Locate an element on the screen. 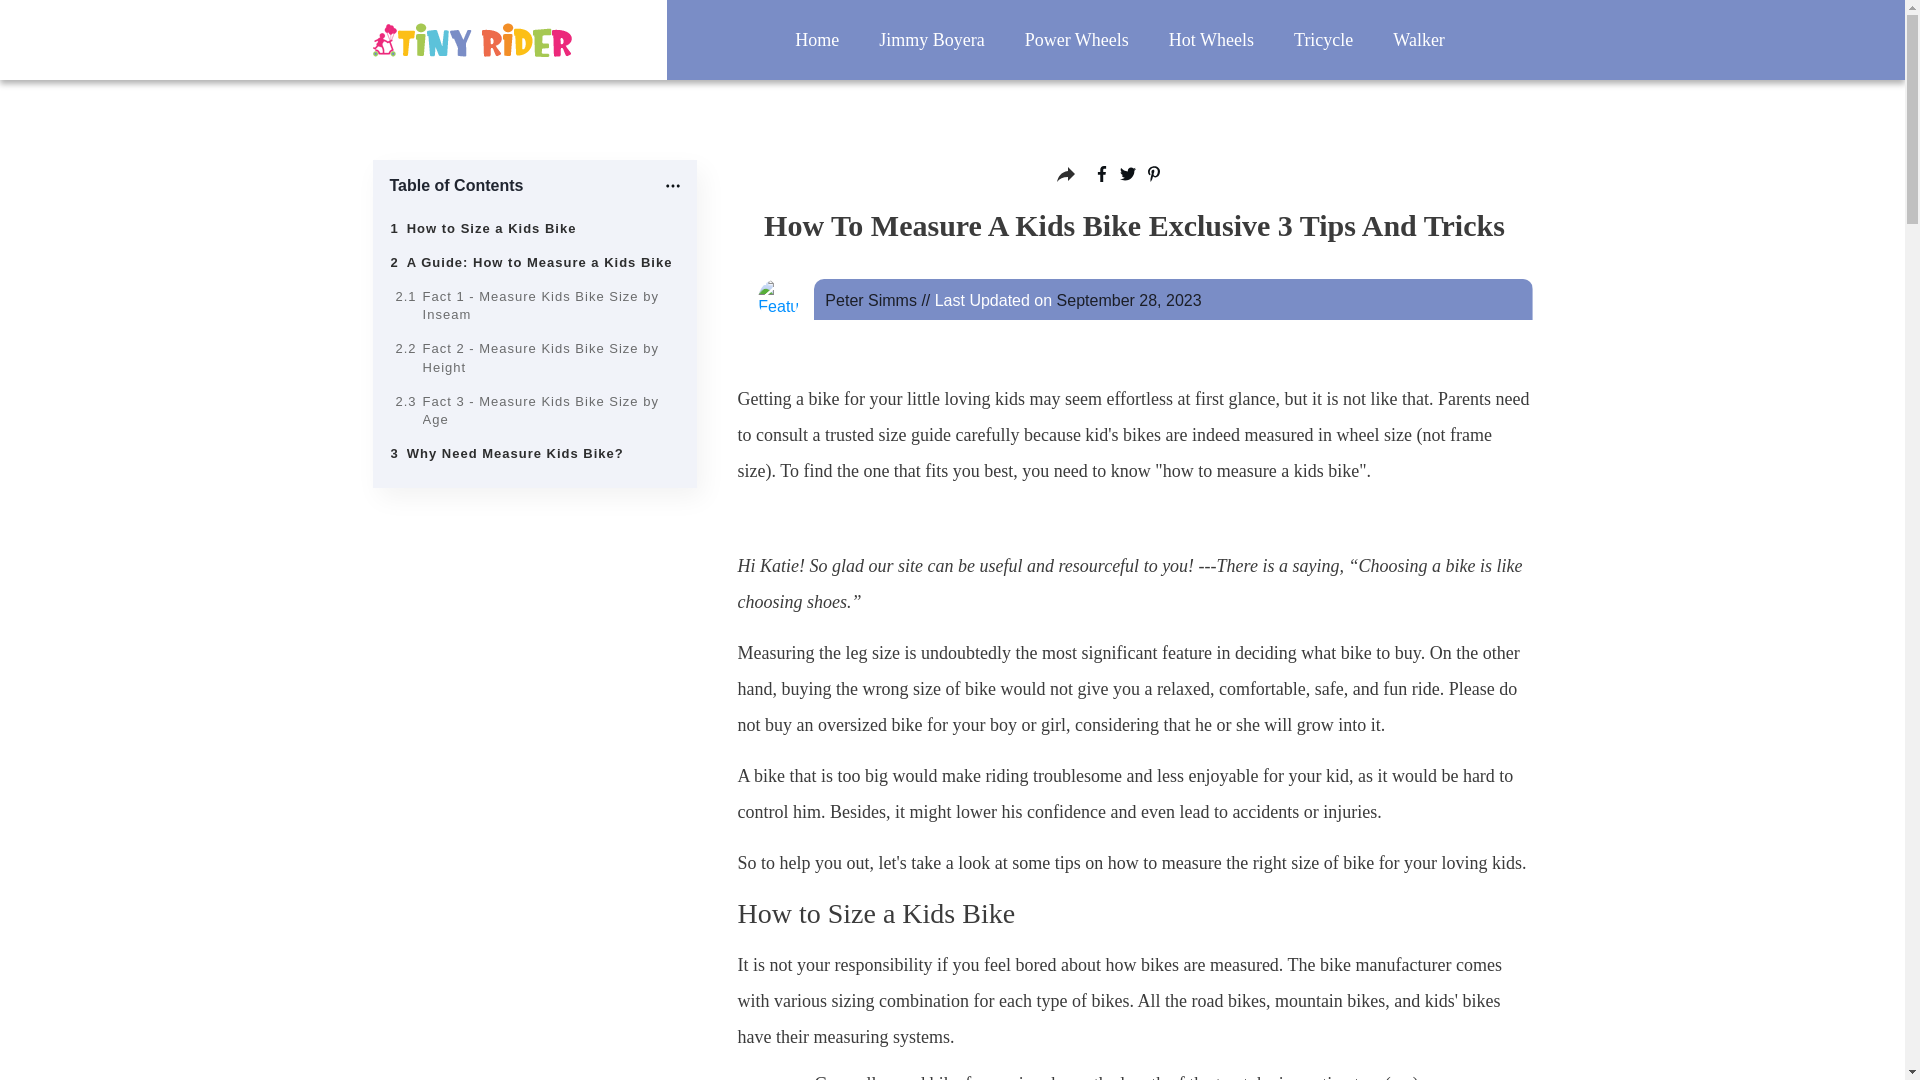  Hot Wheels is located at coordinates (1211, 40).